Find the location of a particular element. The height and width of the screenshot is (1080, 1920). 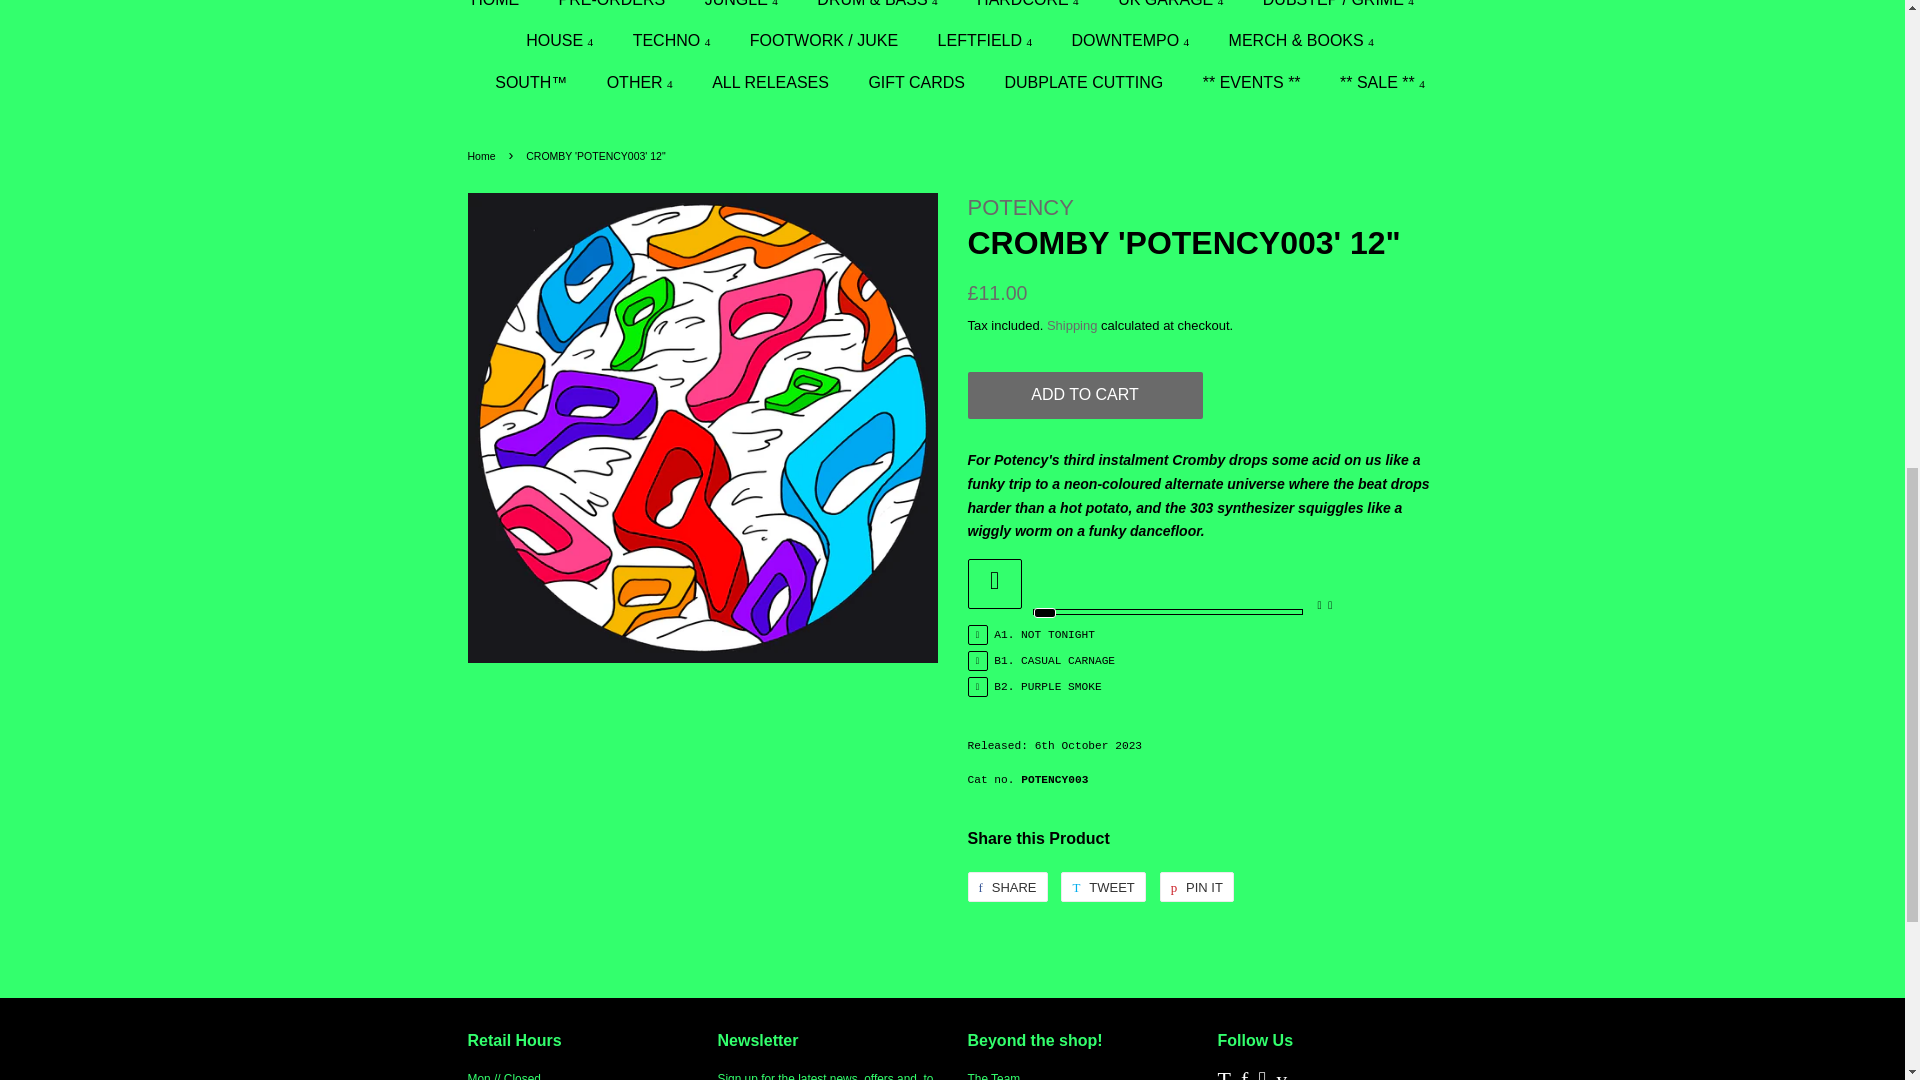

Tweet on Twitter is located at coordinates (1102, 886).